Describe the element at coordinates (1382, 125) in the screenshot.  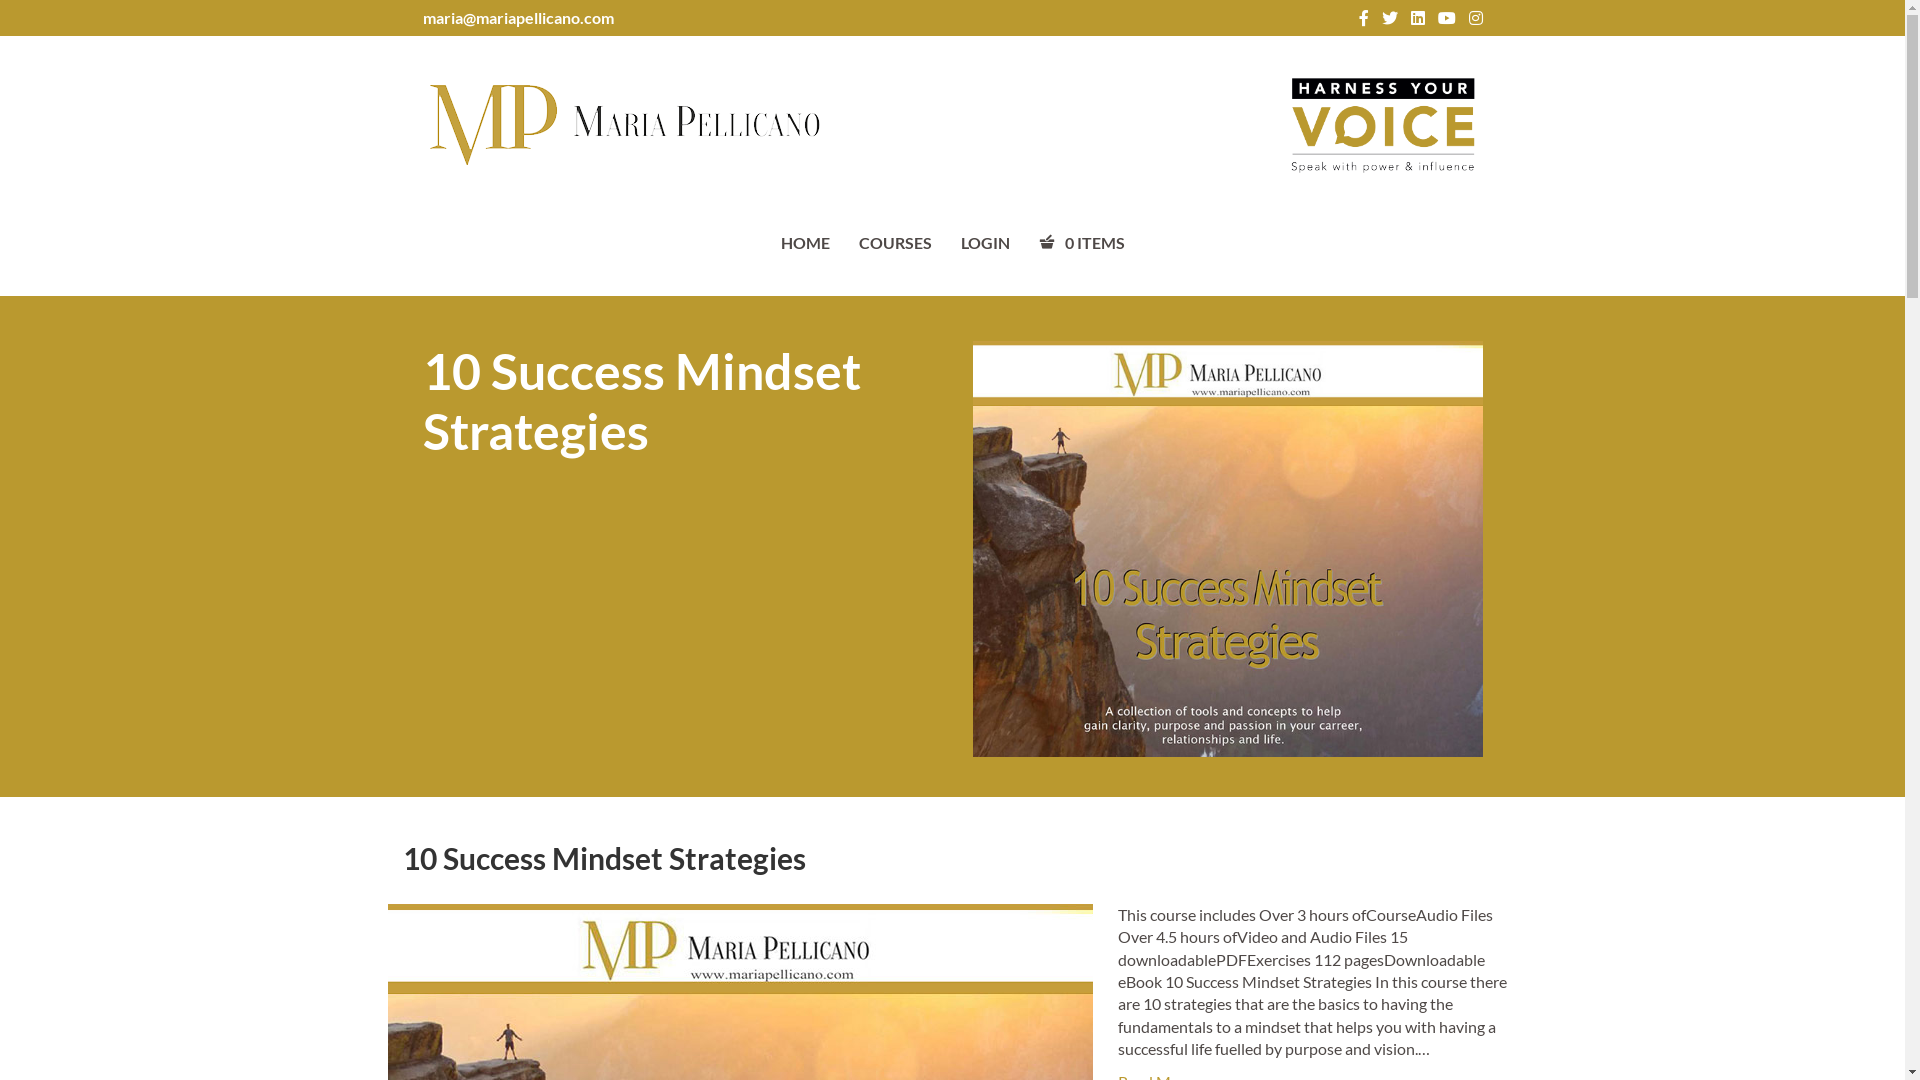
I see `Harness-Your-Voice` at that location.